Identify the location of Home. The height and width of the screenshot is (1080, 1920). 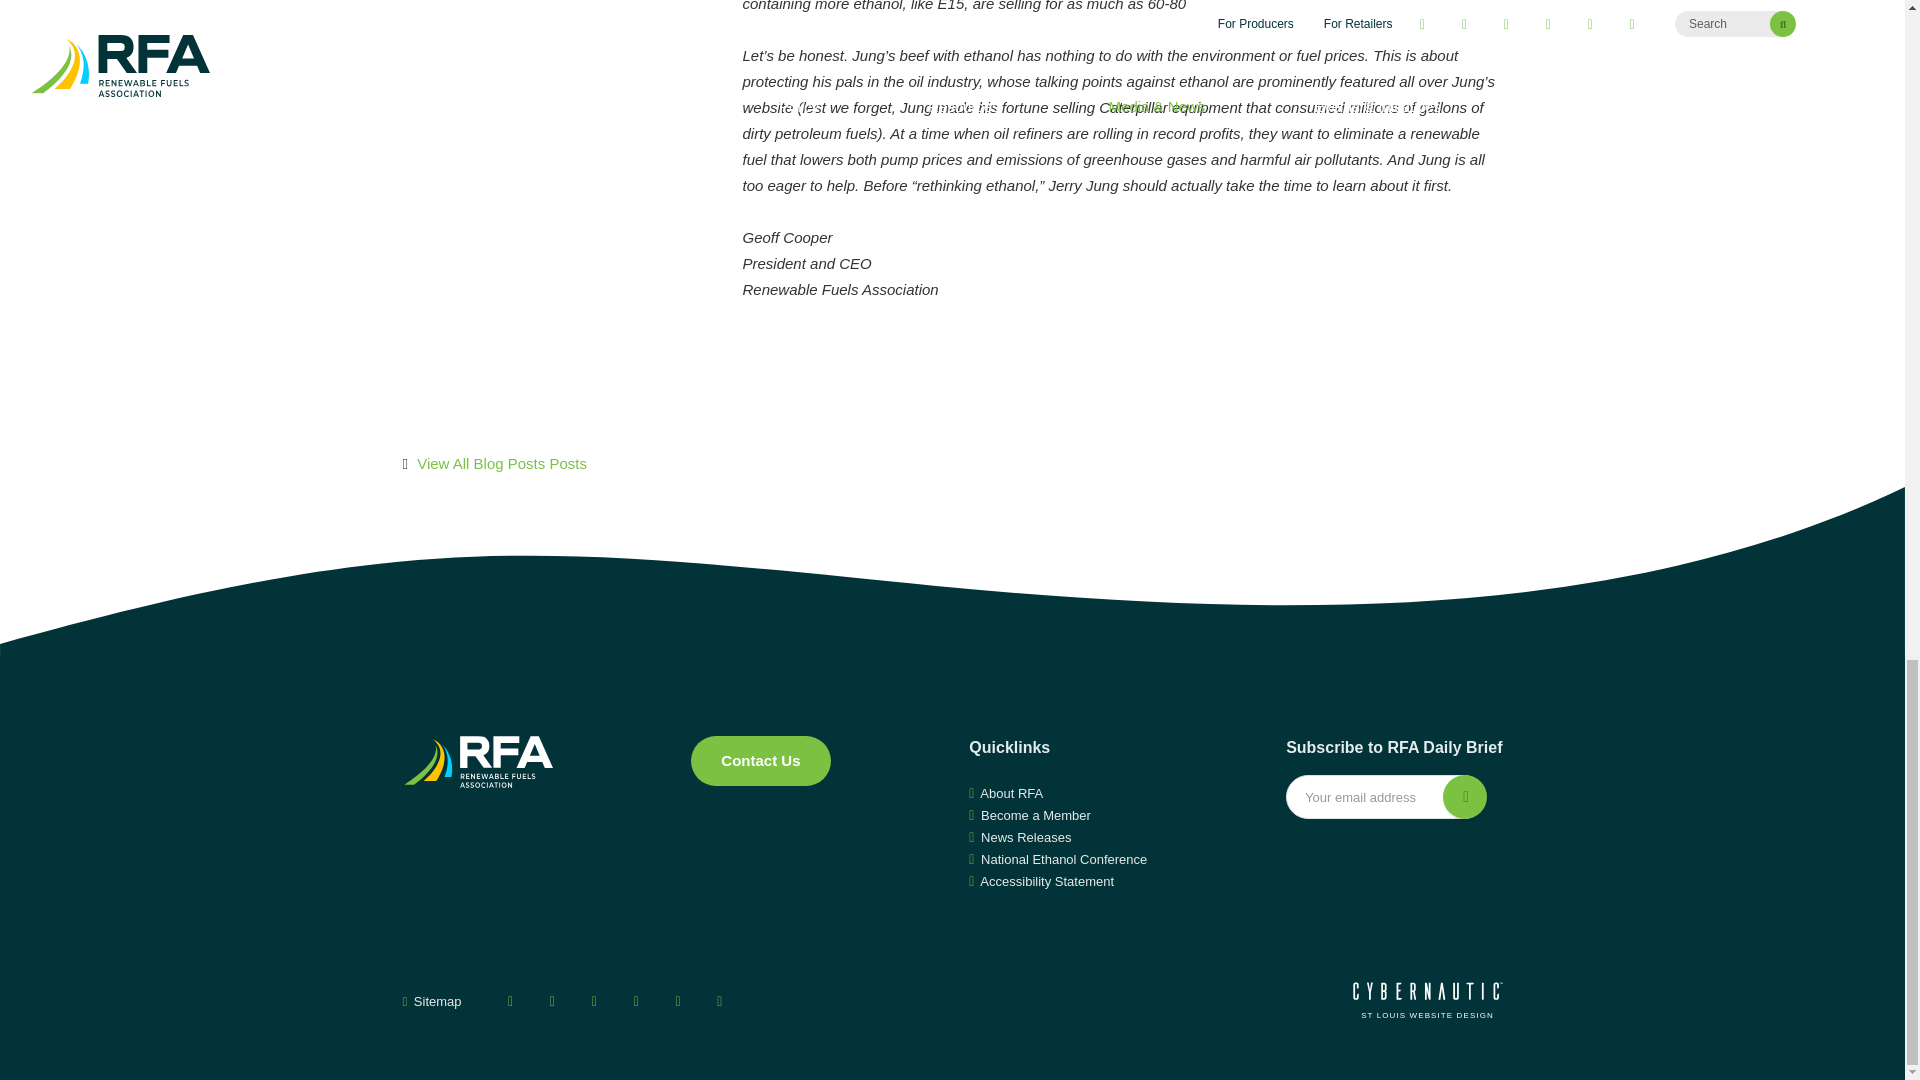
(476, 762).